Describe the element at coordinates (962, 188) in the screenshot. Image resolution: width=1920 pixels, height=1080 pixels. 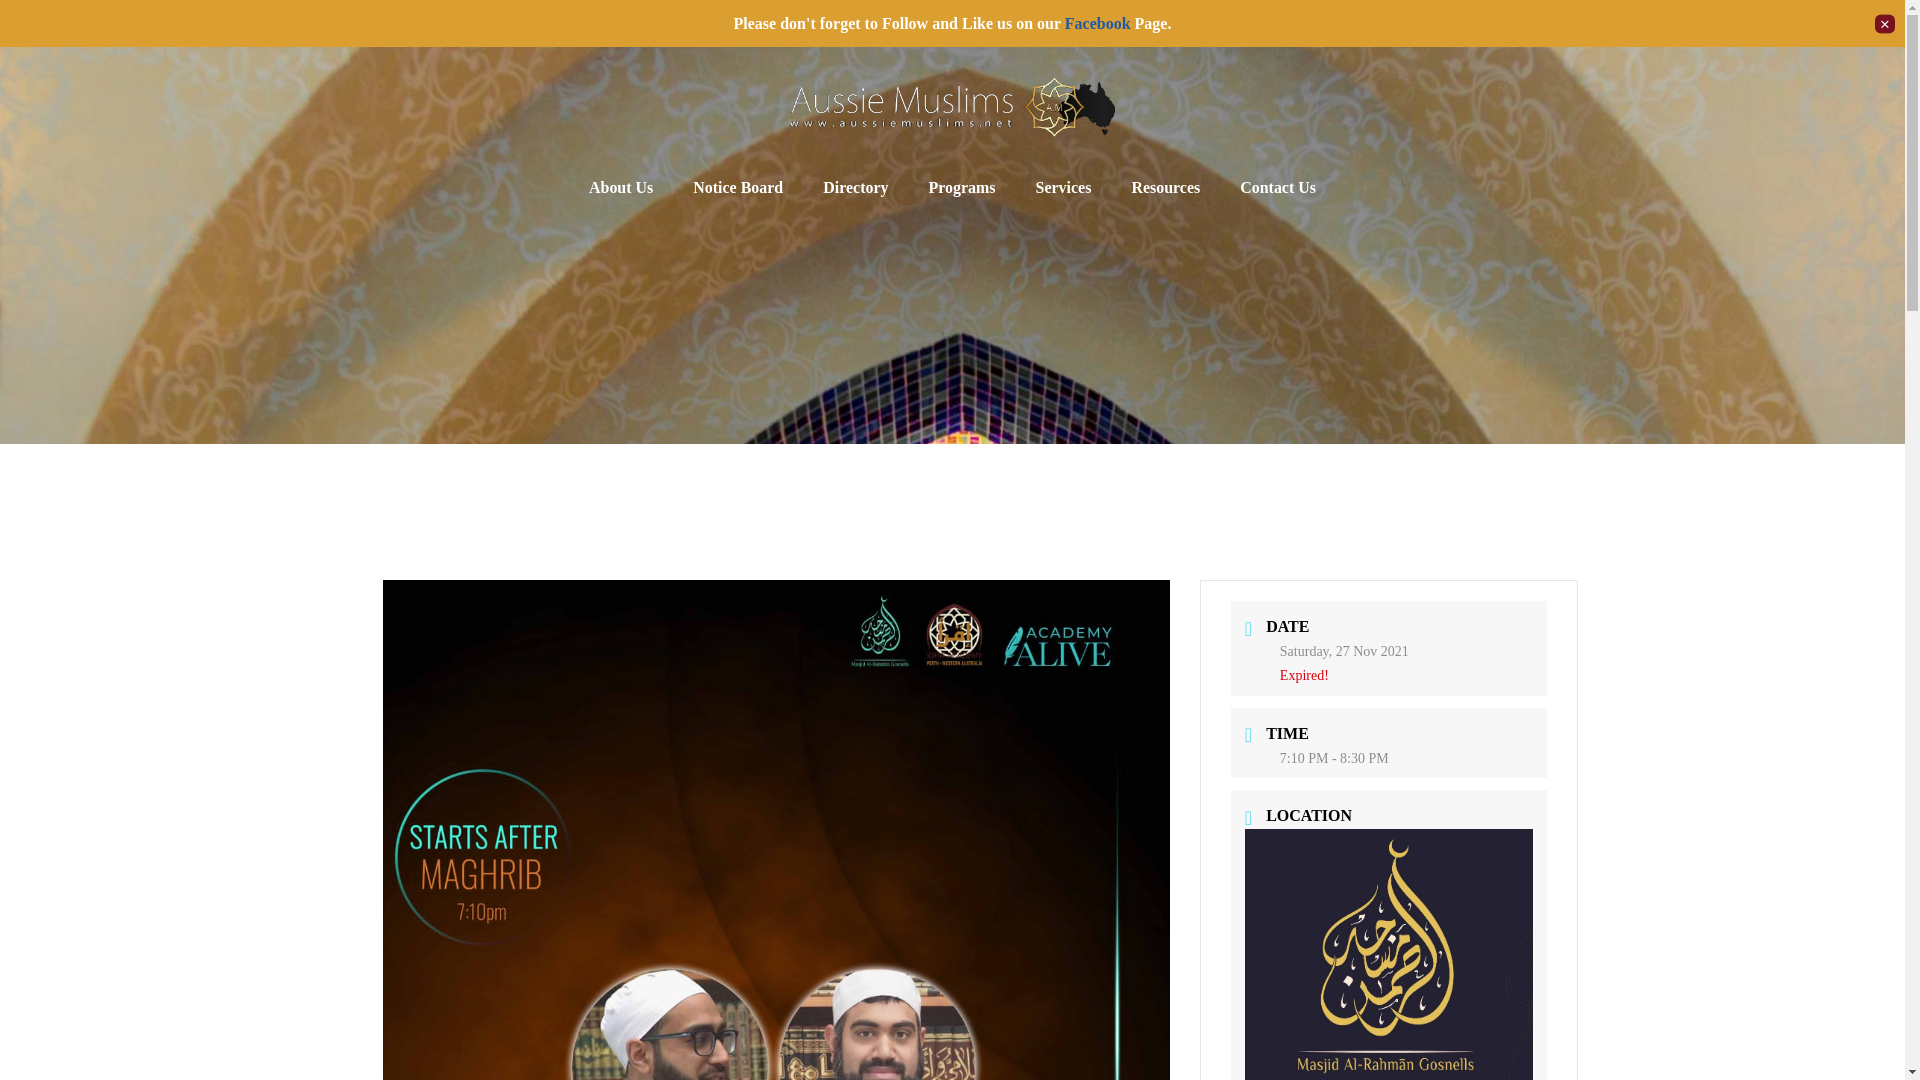
I see `Programs` at that location.